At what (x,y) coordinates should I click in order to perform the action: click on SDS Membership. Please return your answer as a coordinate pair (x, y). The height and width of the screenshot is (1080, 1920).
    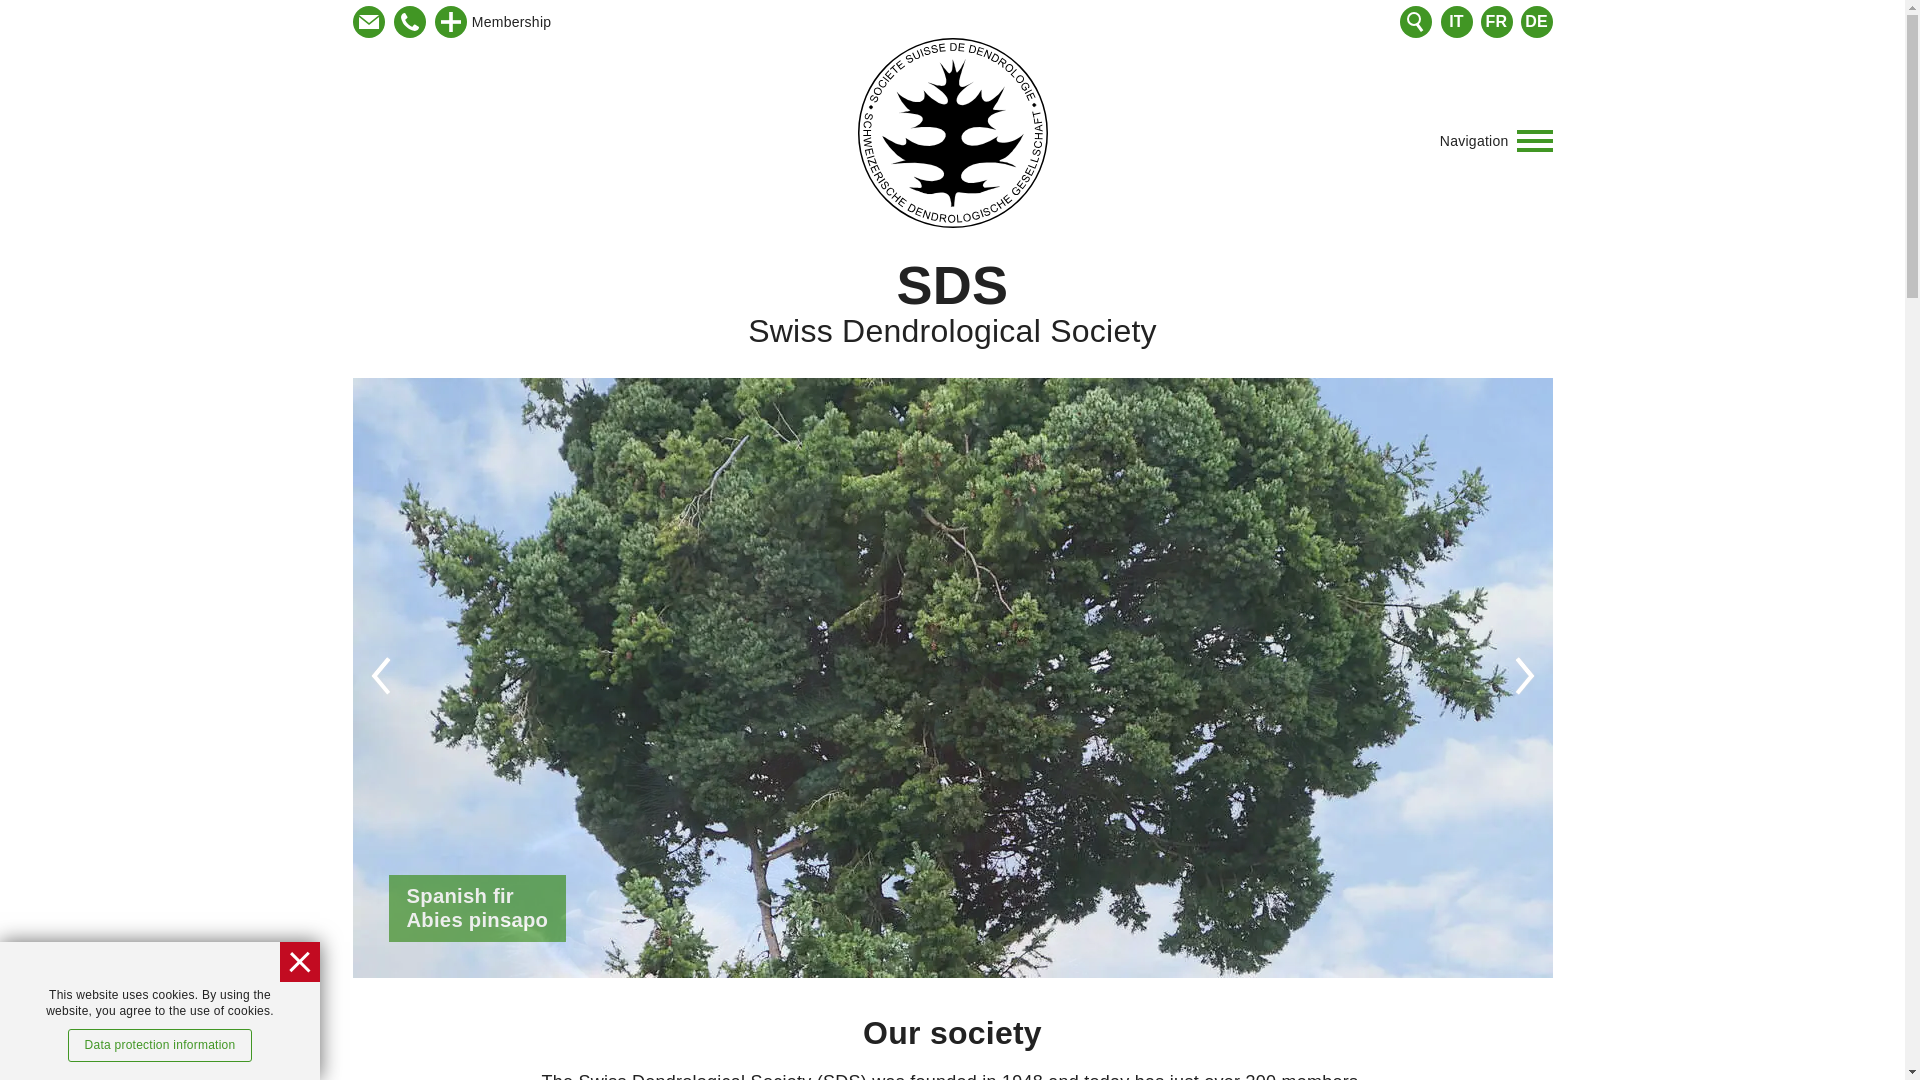
    Looking at the image, I should click on (1458, 22).